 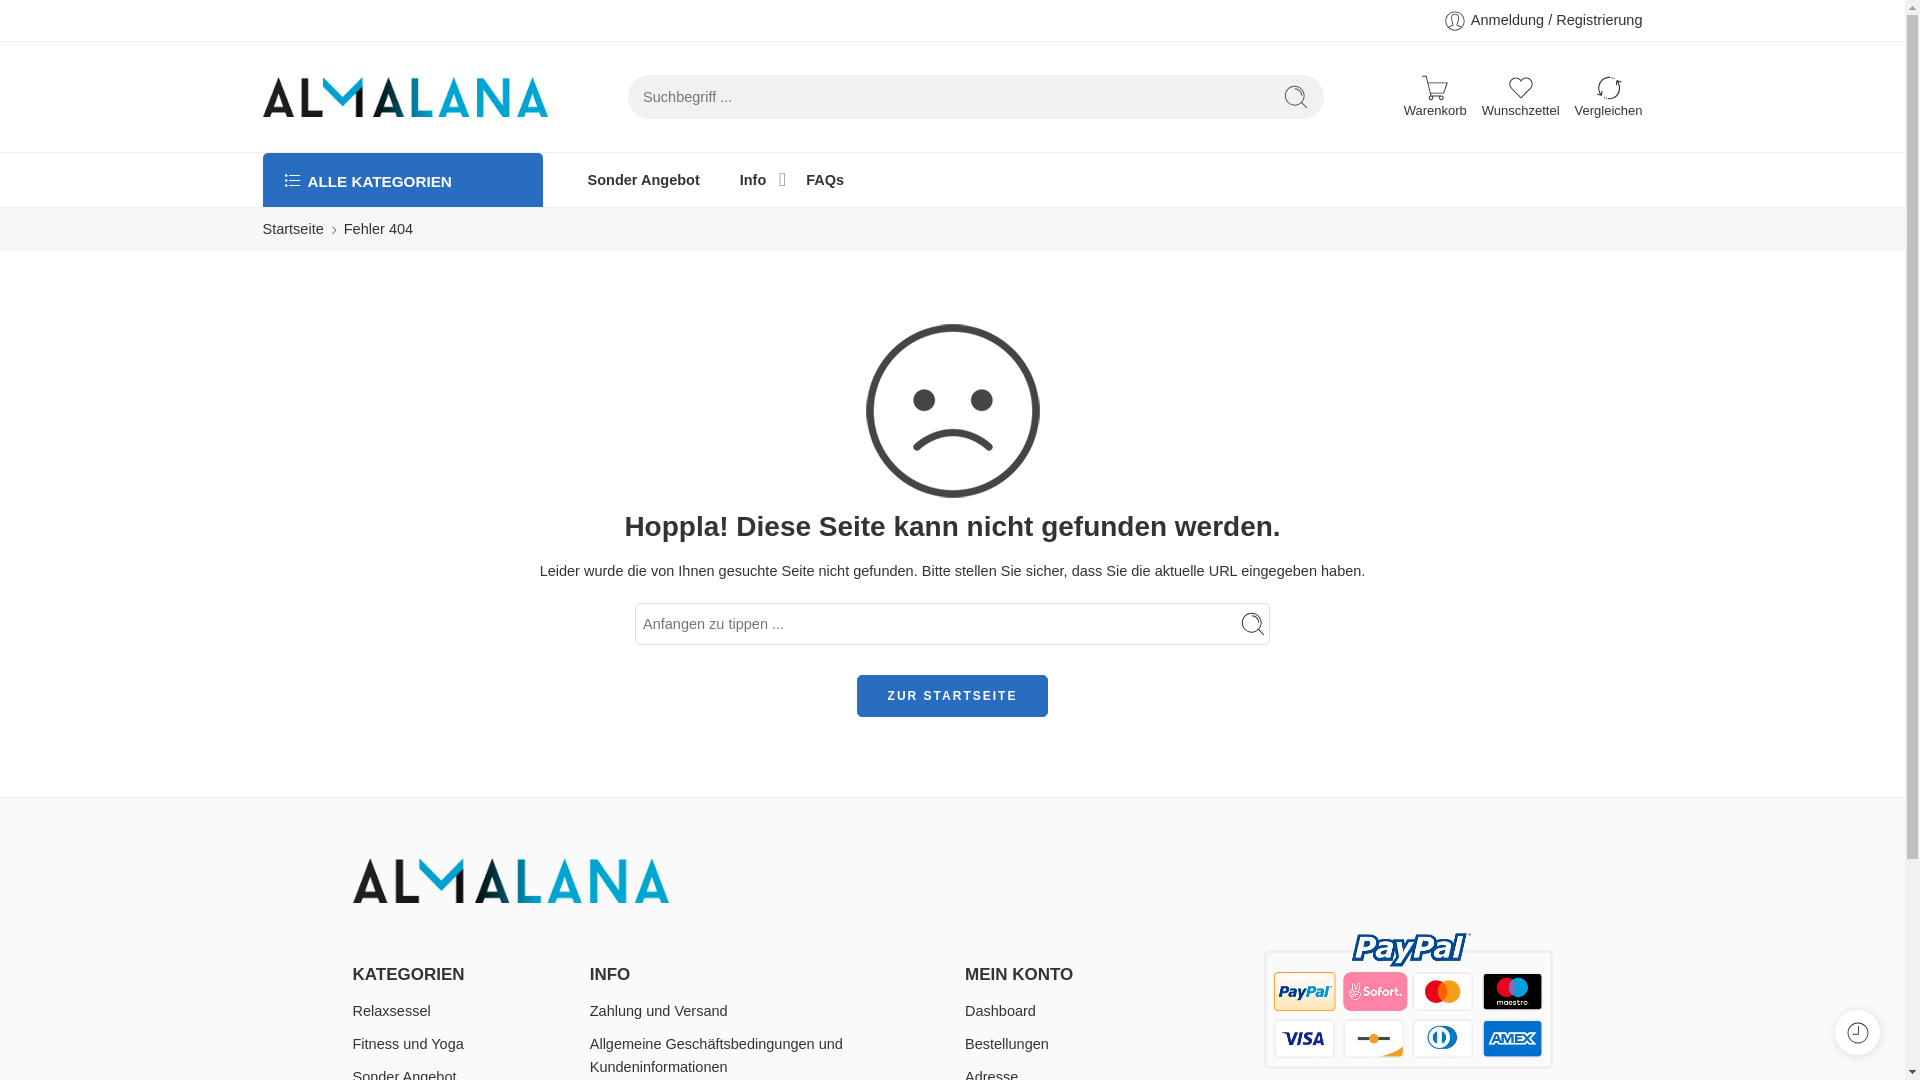 I want to click on Dashboard, so click(x=1109, y=1011).